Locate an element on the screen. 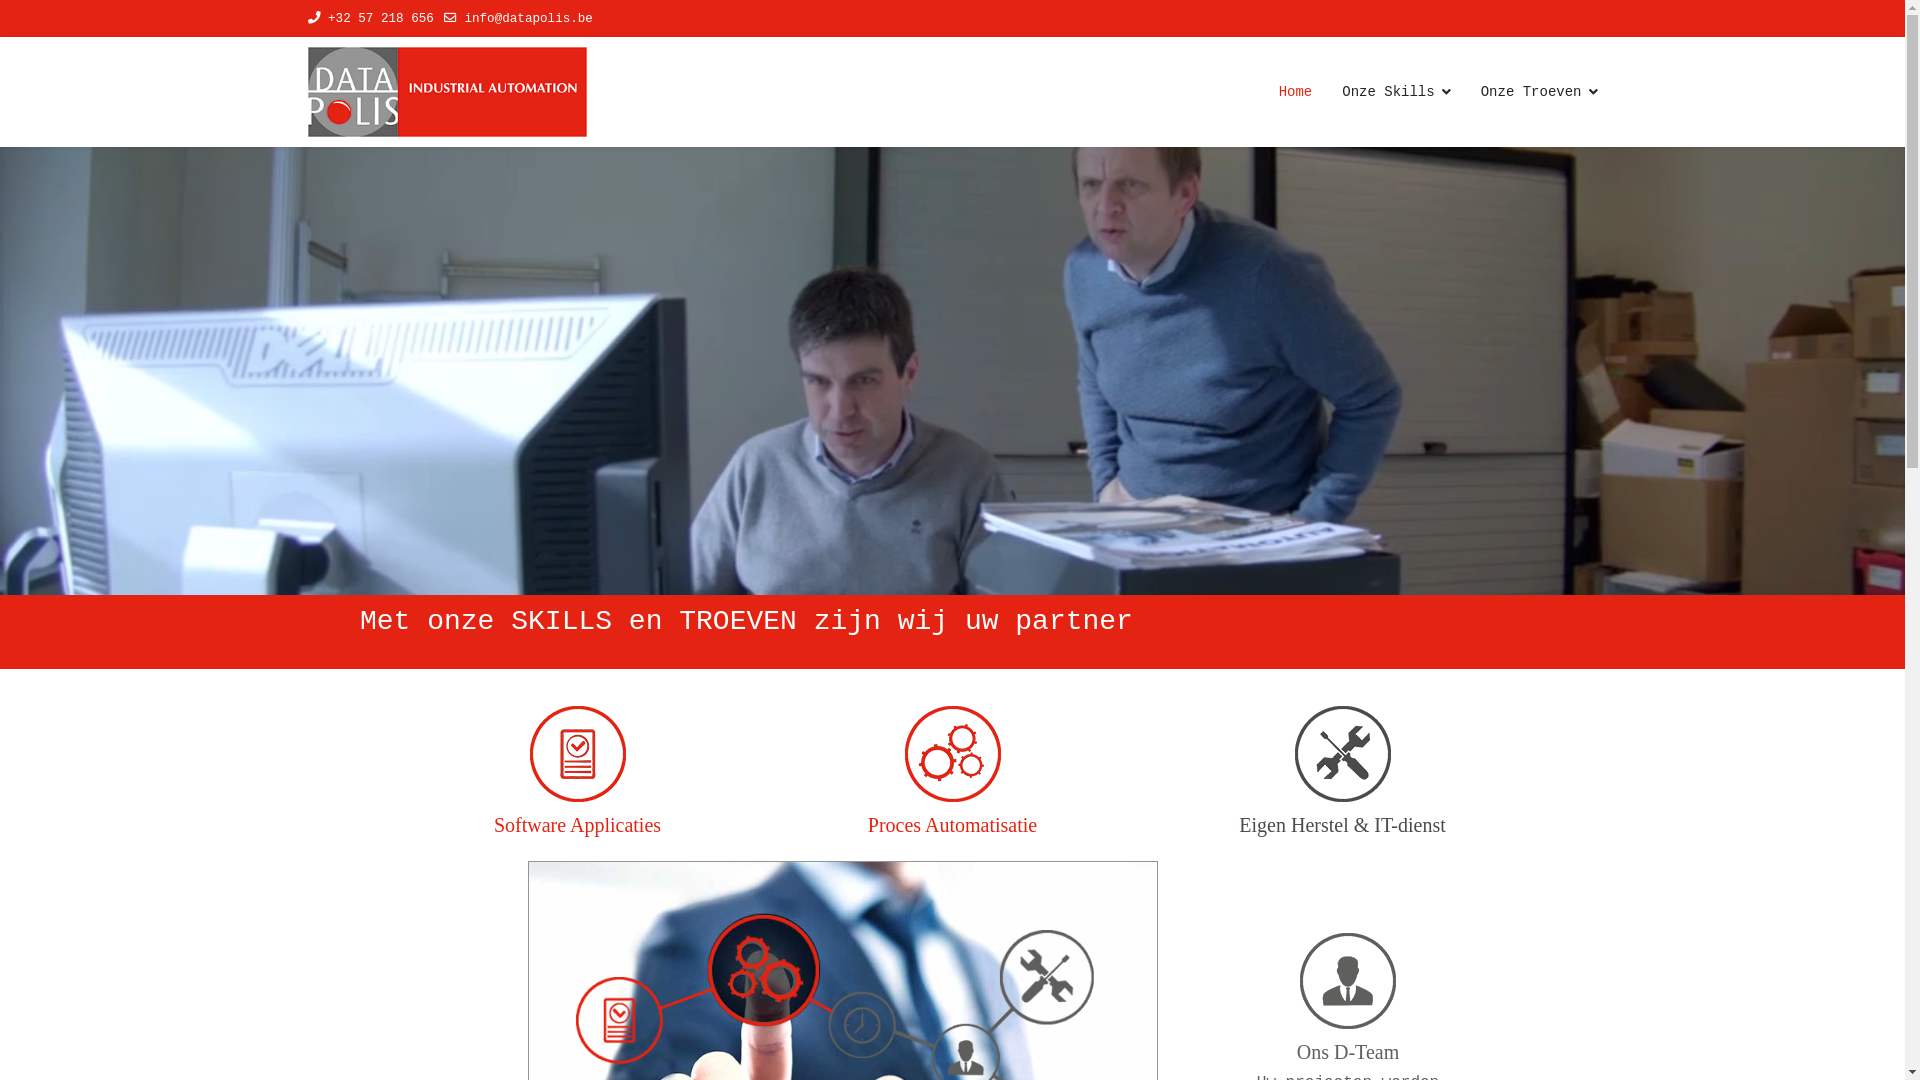 The width and height of the screenshot is (1920, 1080). +32 57 218 656 is located at coordinates (381, 19).